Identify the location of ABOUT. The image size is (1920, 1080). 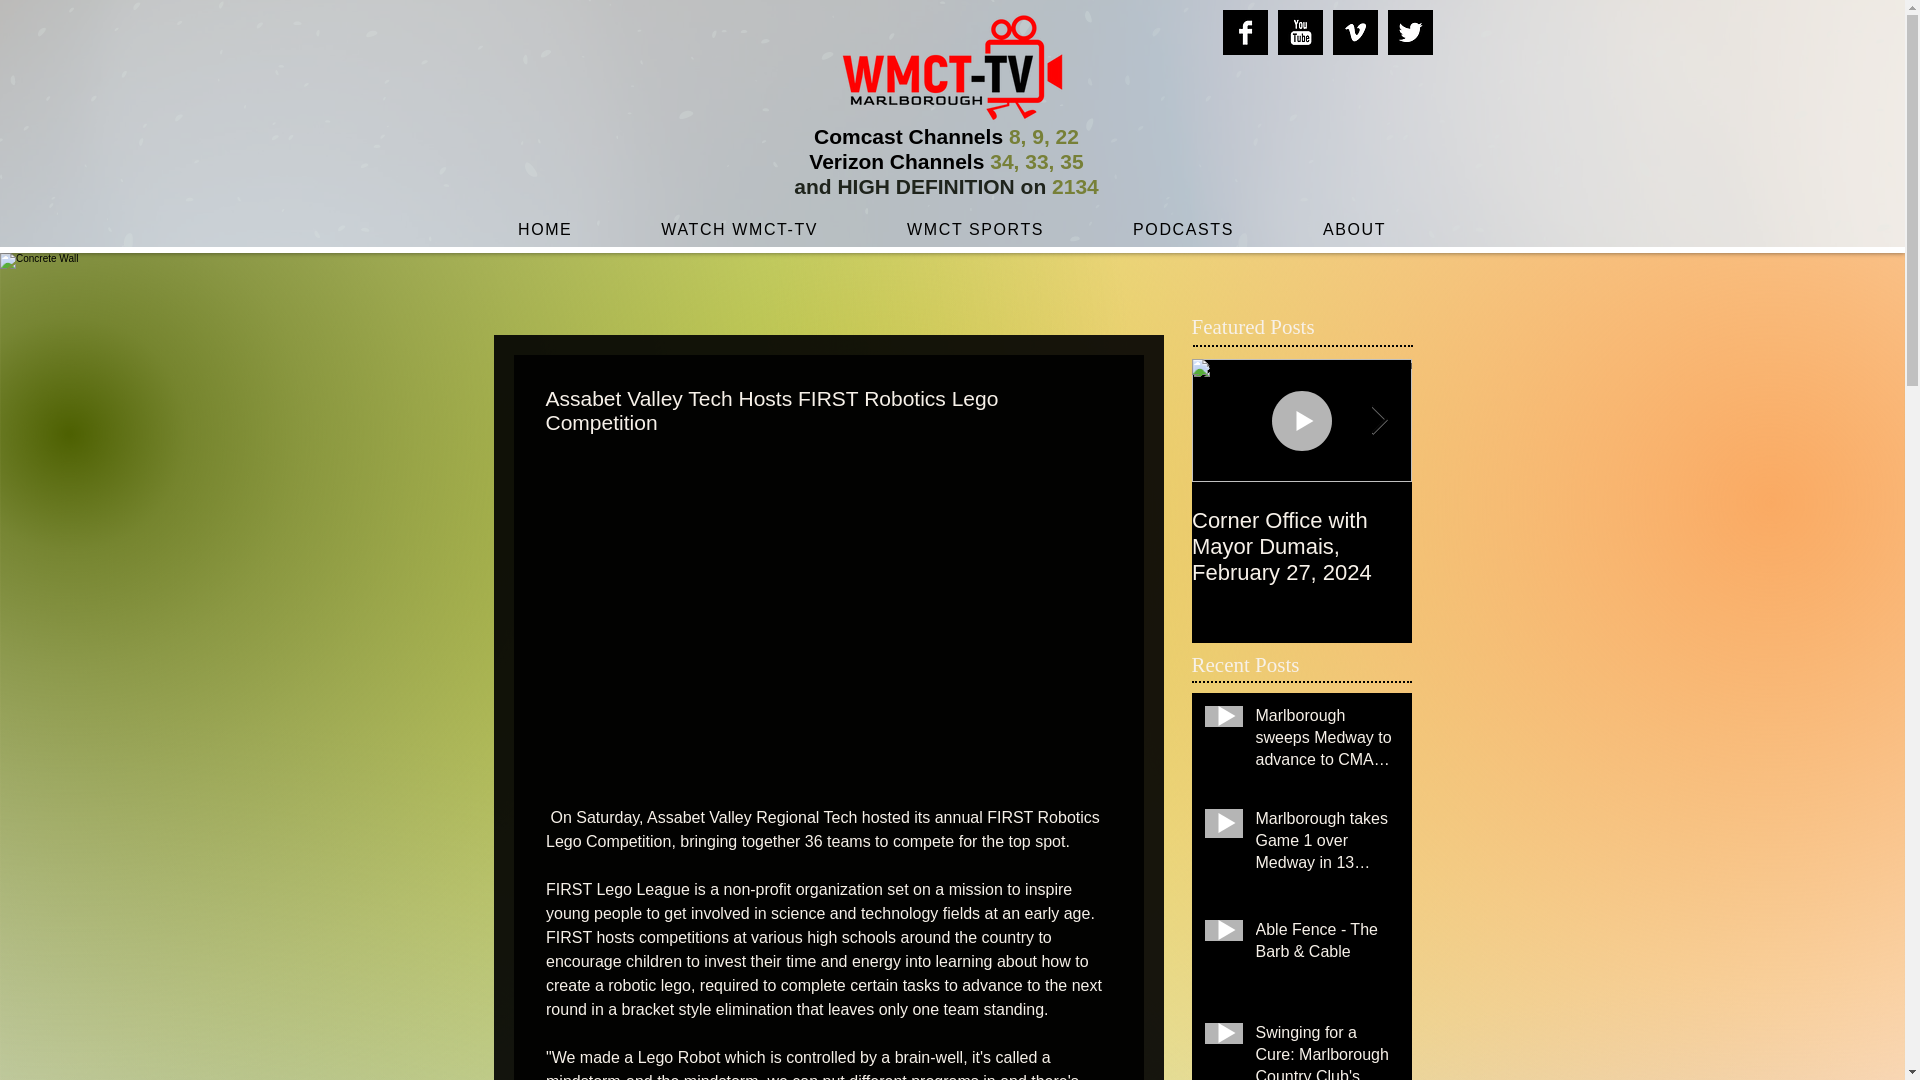
(946, 136).